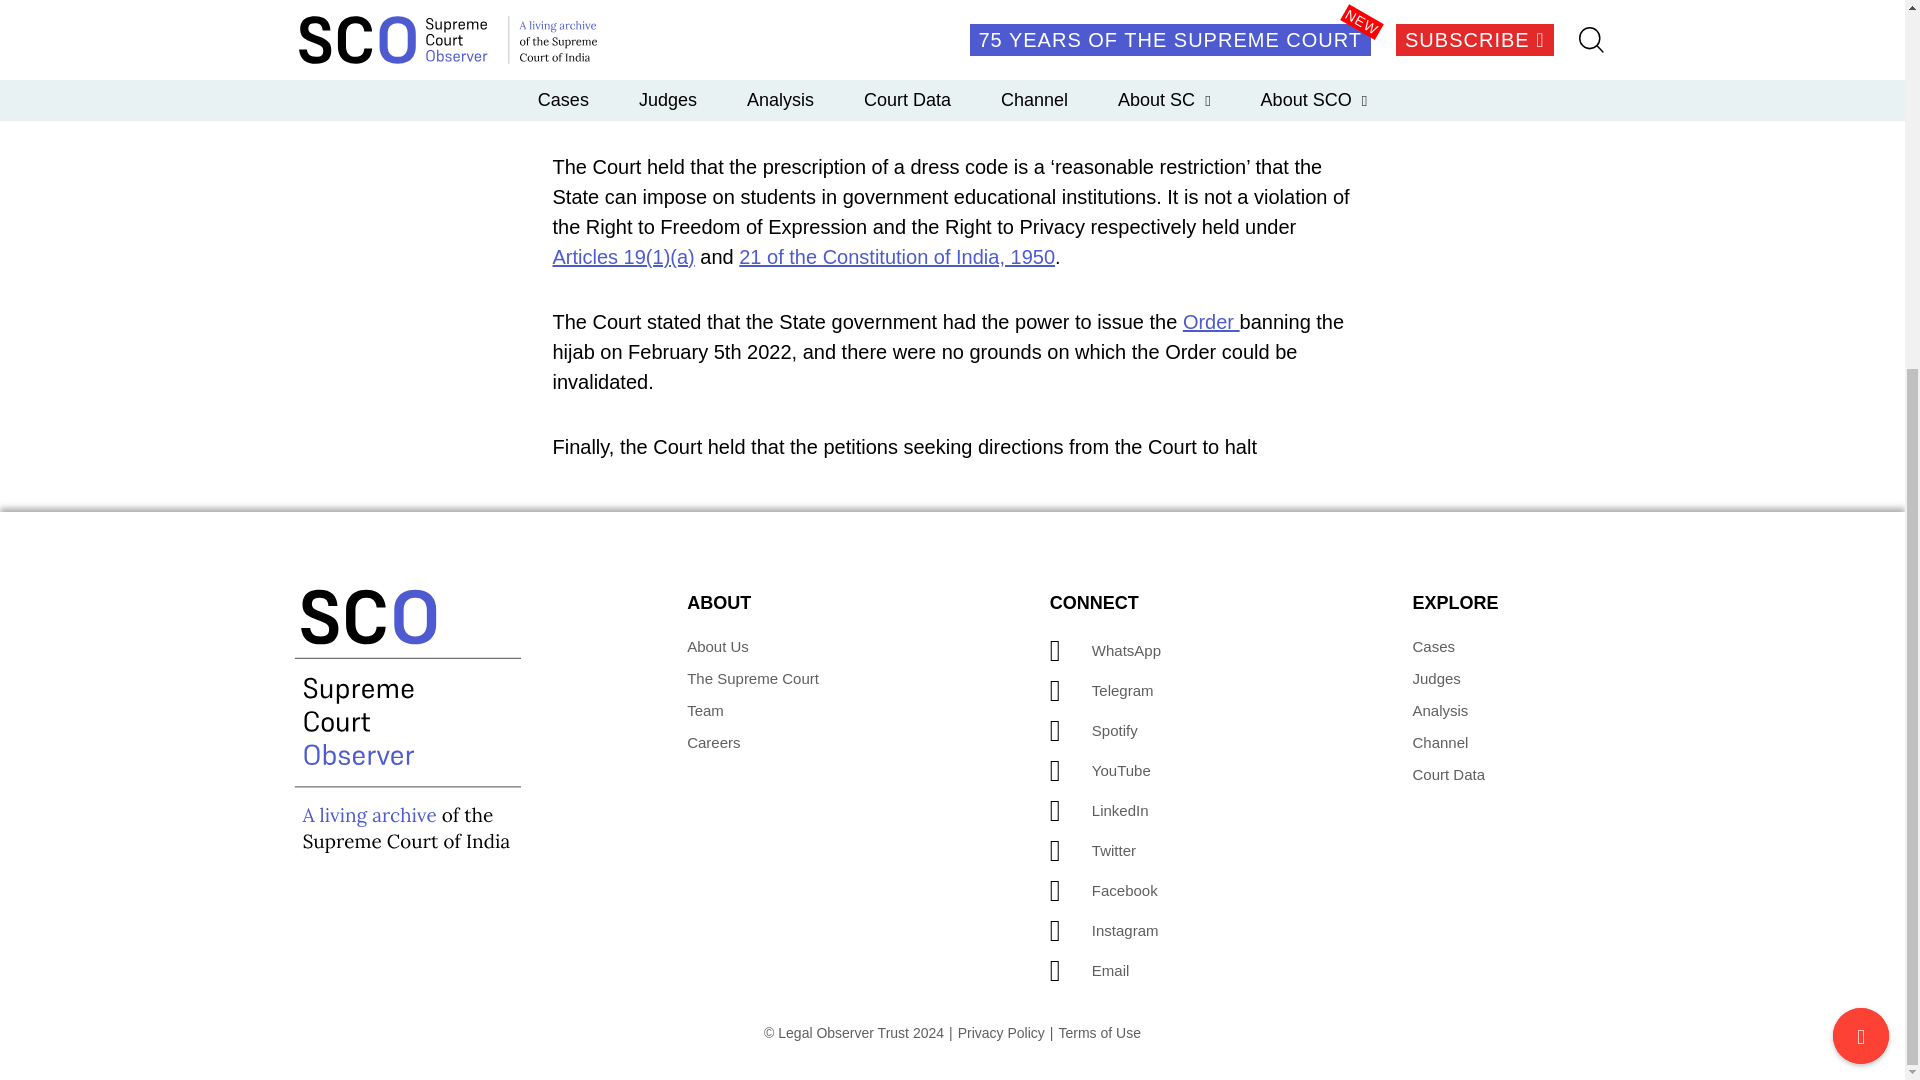 This screenshot has height=1080, width=1920. What do you see at coordinates (896, 256) in the screenshot?
I see `21 of the Constitution of India, 1950` at bounding box center [896, 256].